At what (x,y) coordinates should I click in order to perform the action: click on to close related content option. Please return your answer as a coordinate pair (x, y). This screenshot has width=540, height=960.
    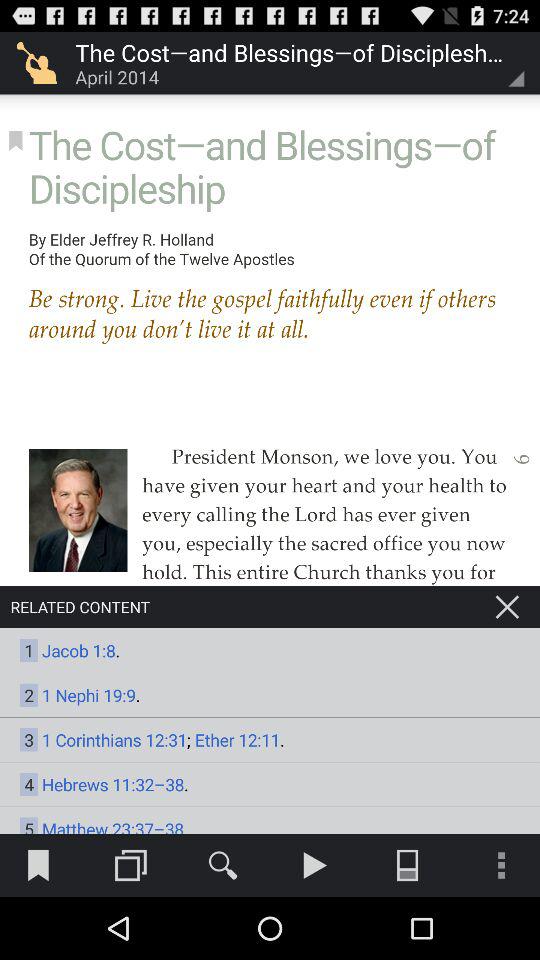
    Looking at the image, I should click on (507, 607).